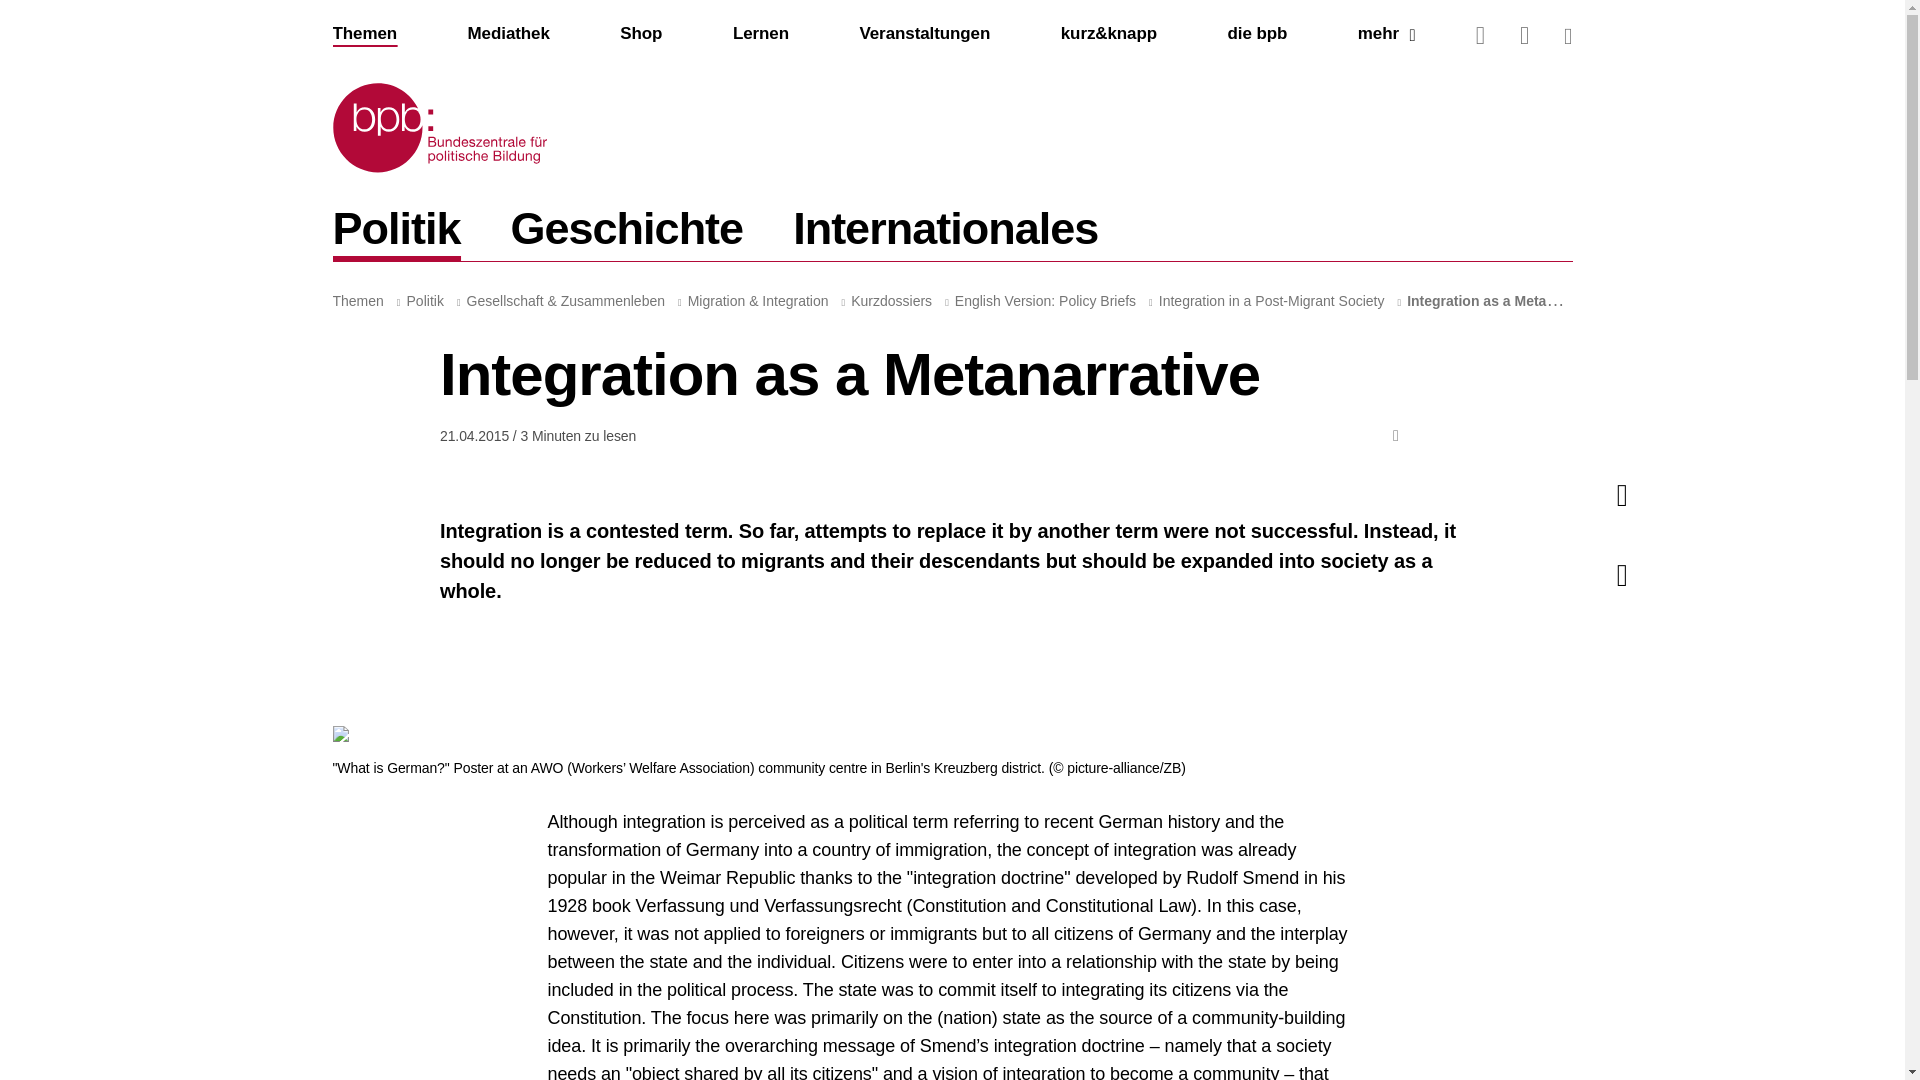  I want to click on die bpb, so click(945, 234).